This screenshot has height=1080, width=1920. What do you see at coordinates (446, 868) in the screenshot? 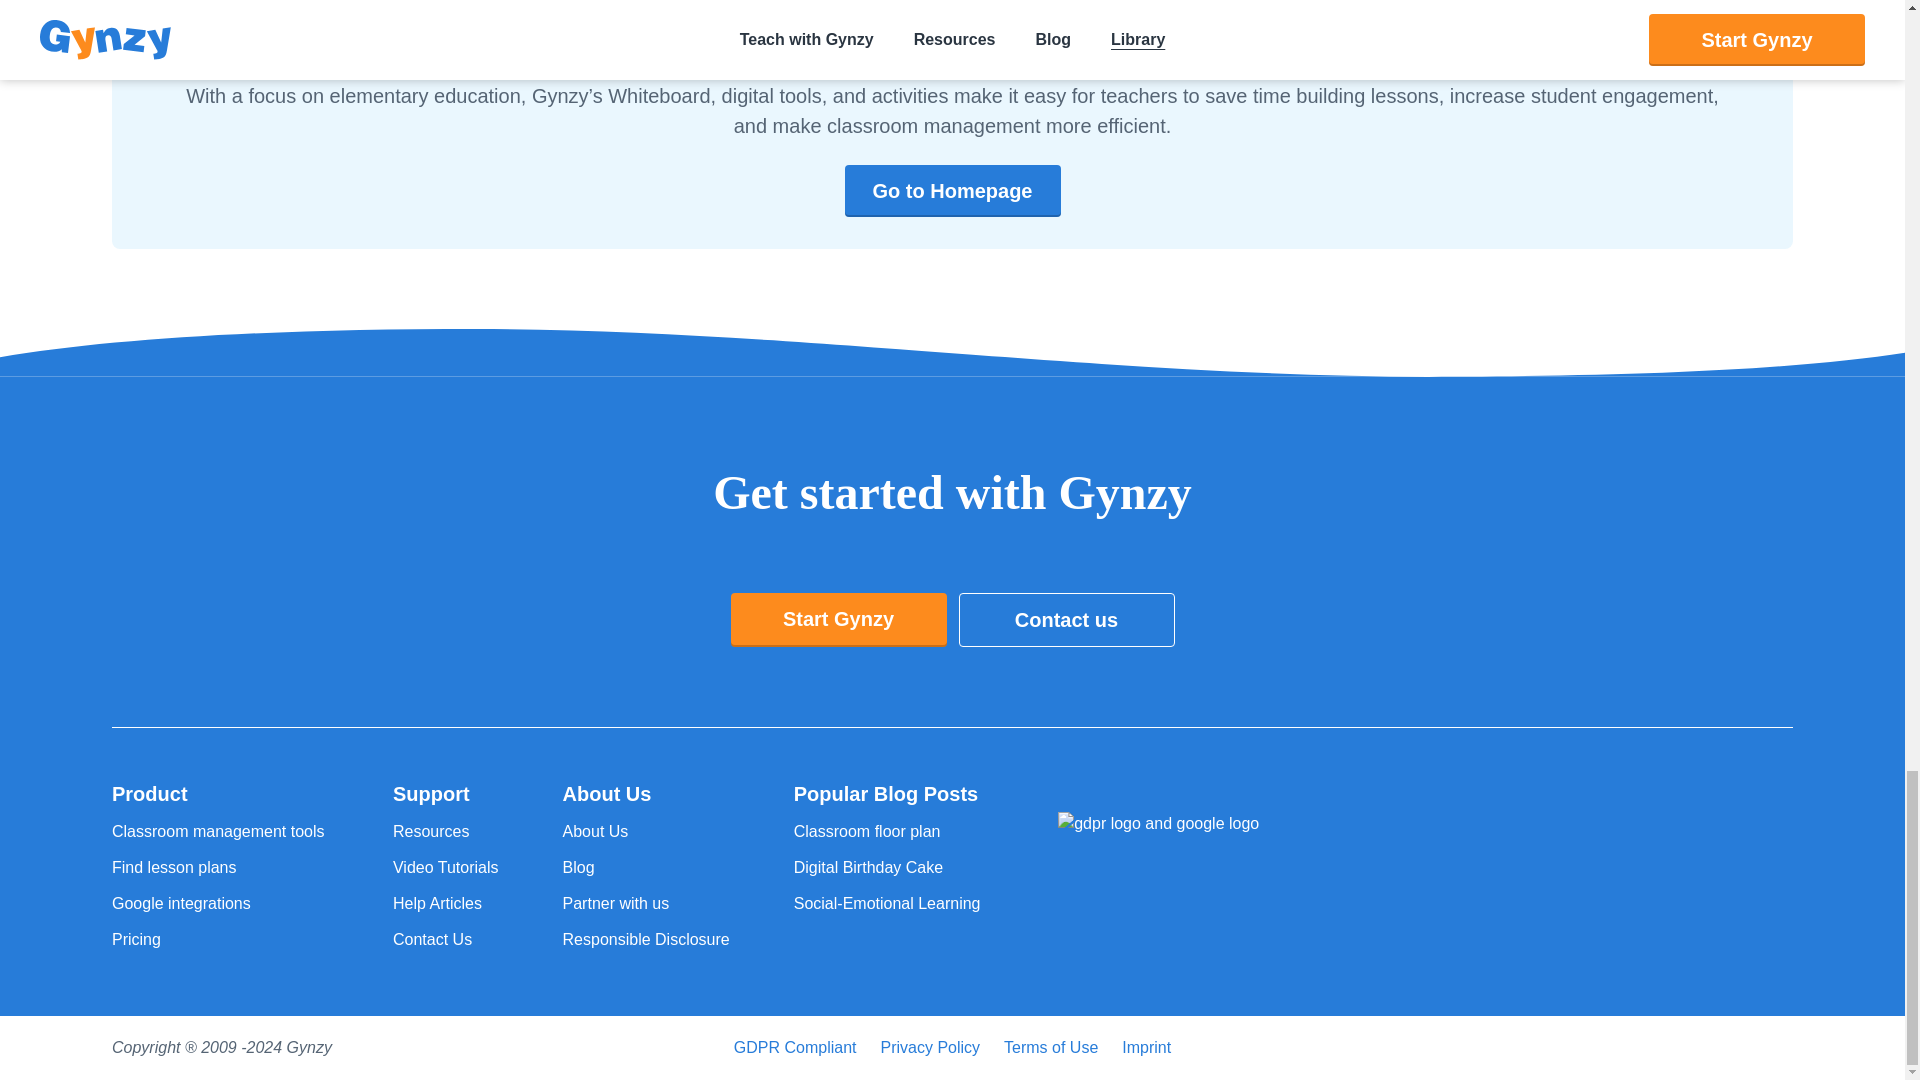
I see `Video Tutorials` at bounding box center [446, 868].